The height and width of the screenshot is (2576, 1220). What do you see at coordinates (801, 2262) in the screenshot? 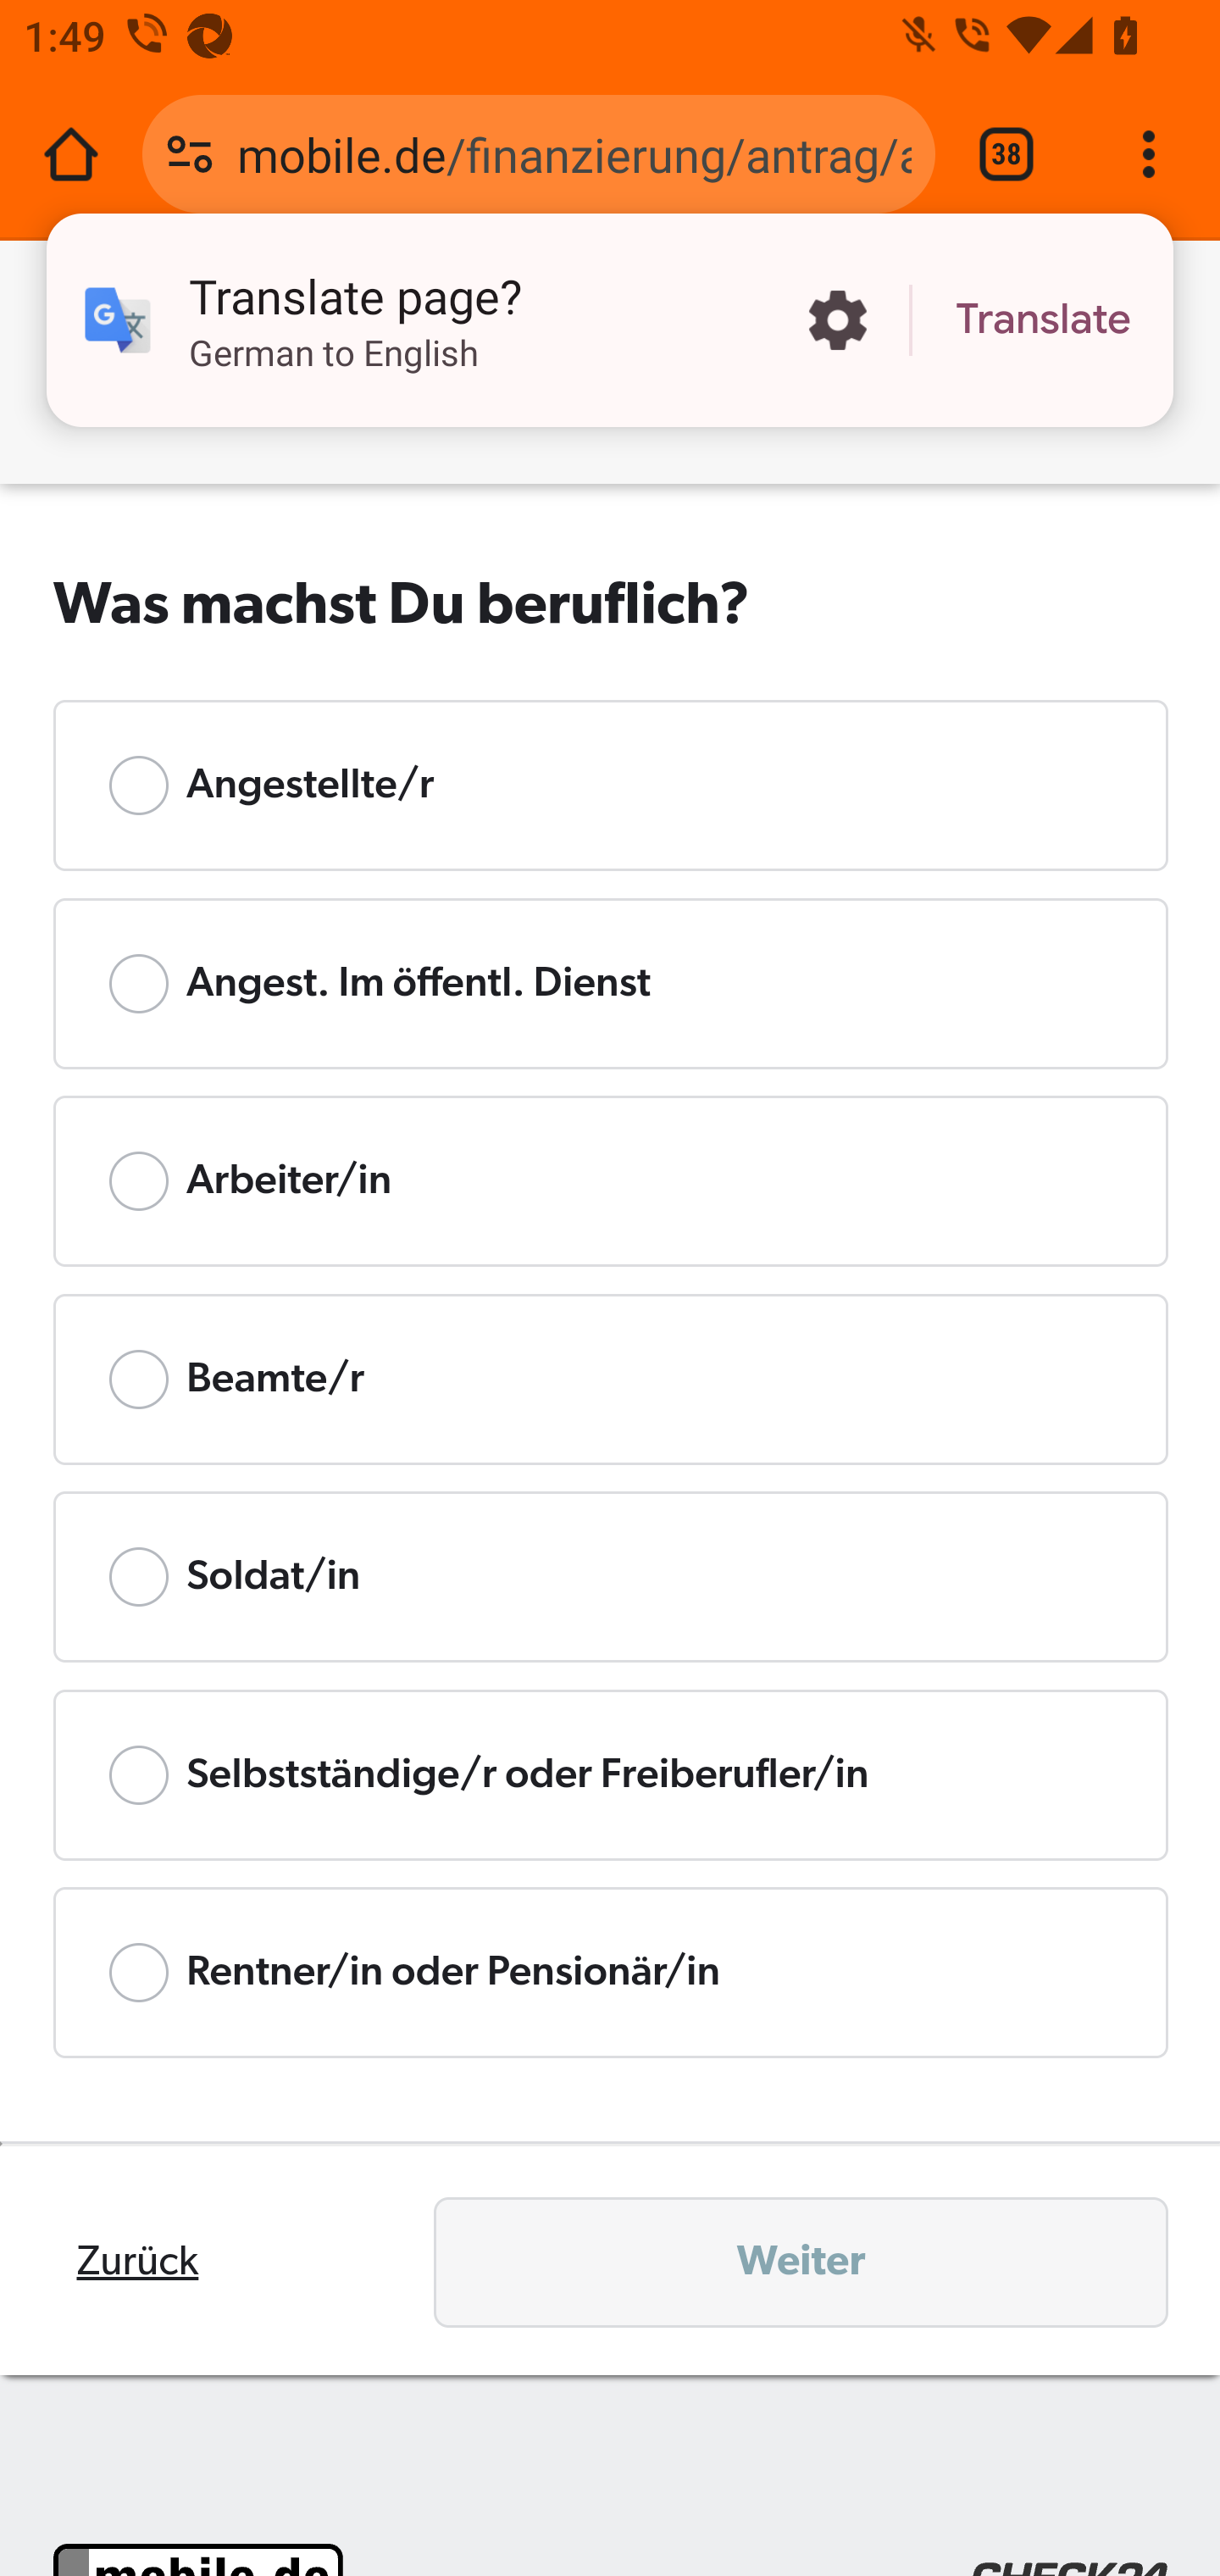
I see `Weiter` at bounding box center [801, 2262].